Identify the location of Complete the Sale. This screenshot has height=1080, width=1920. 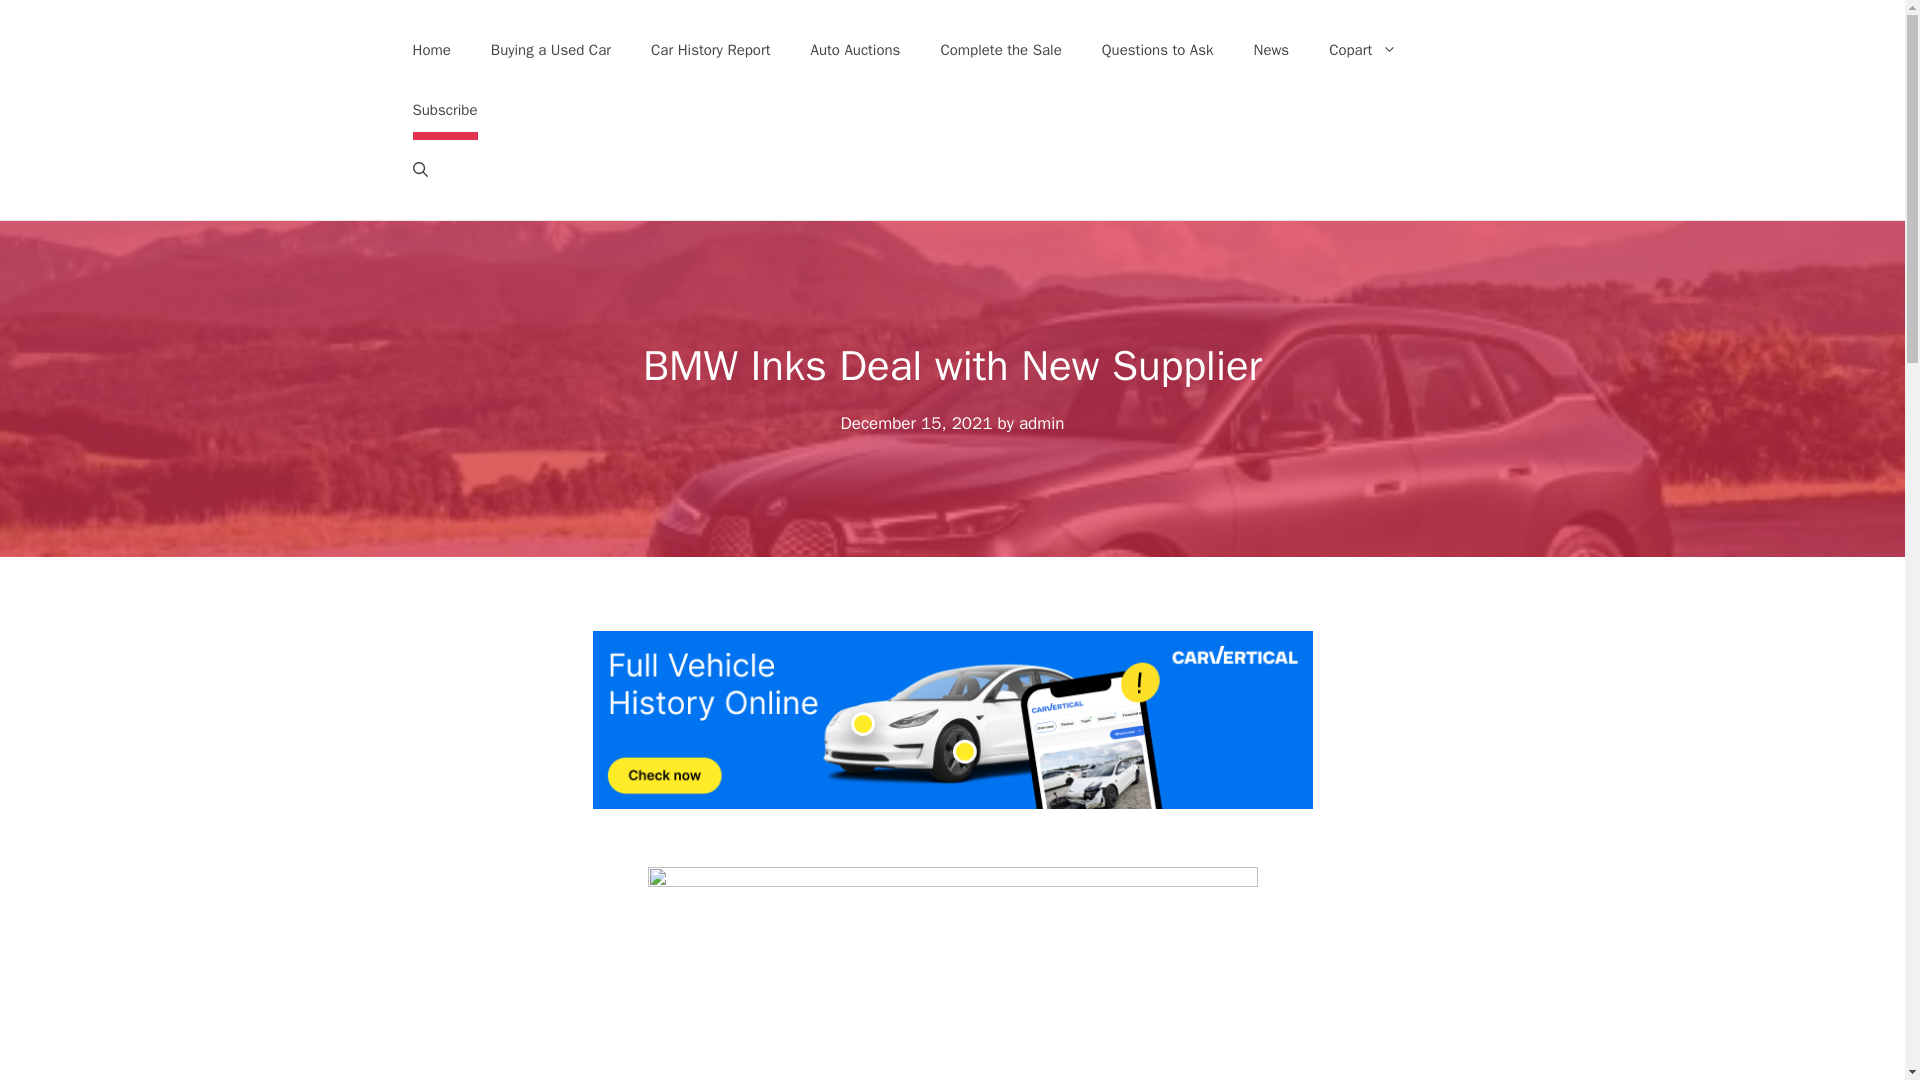
(1000, 50).